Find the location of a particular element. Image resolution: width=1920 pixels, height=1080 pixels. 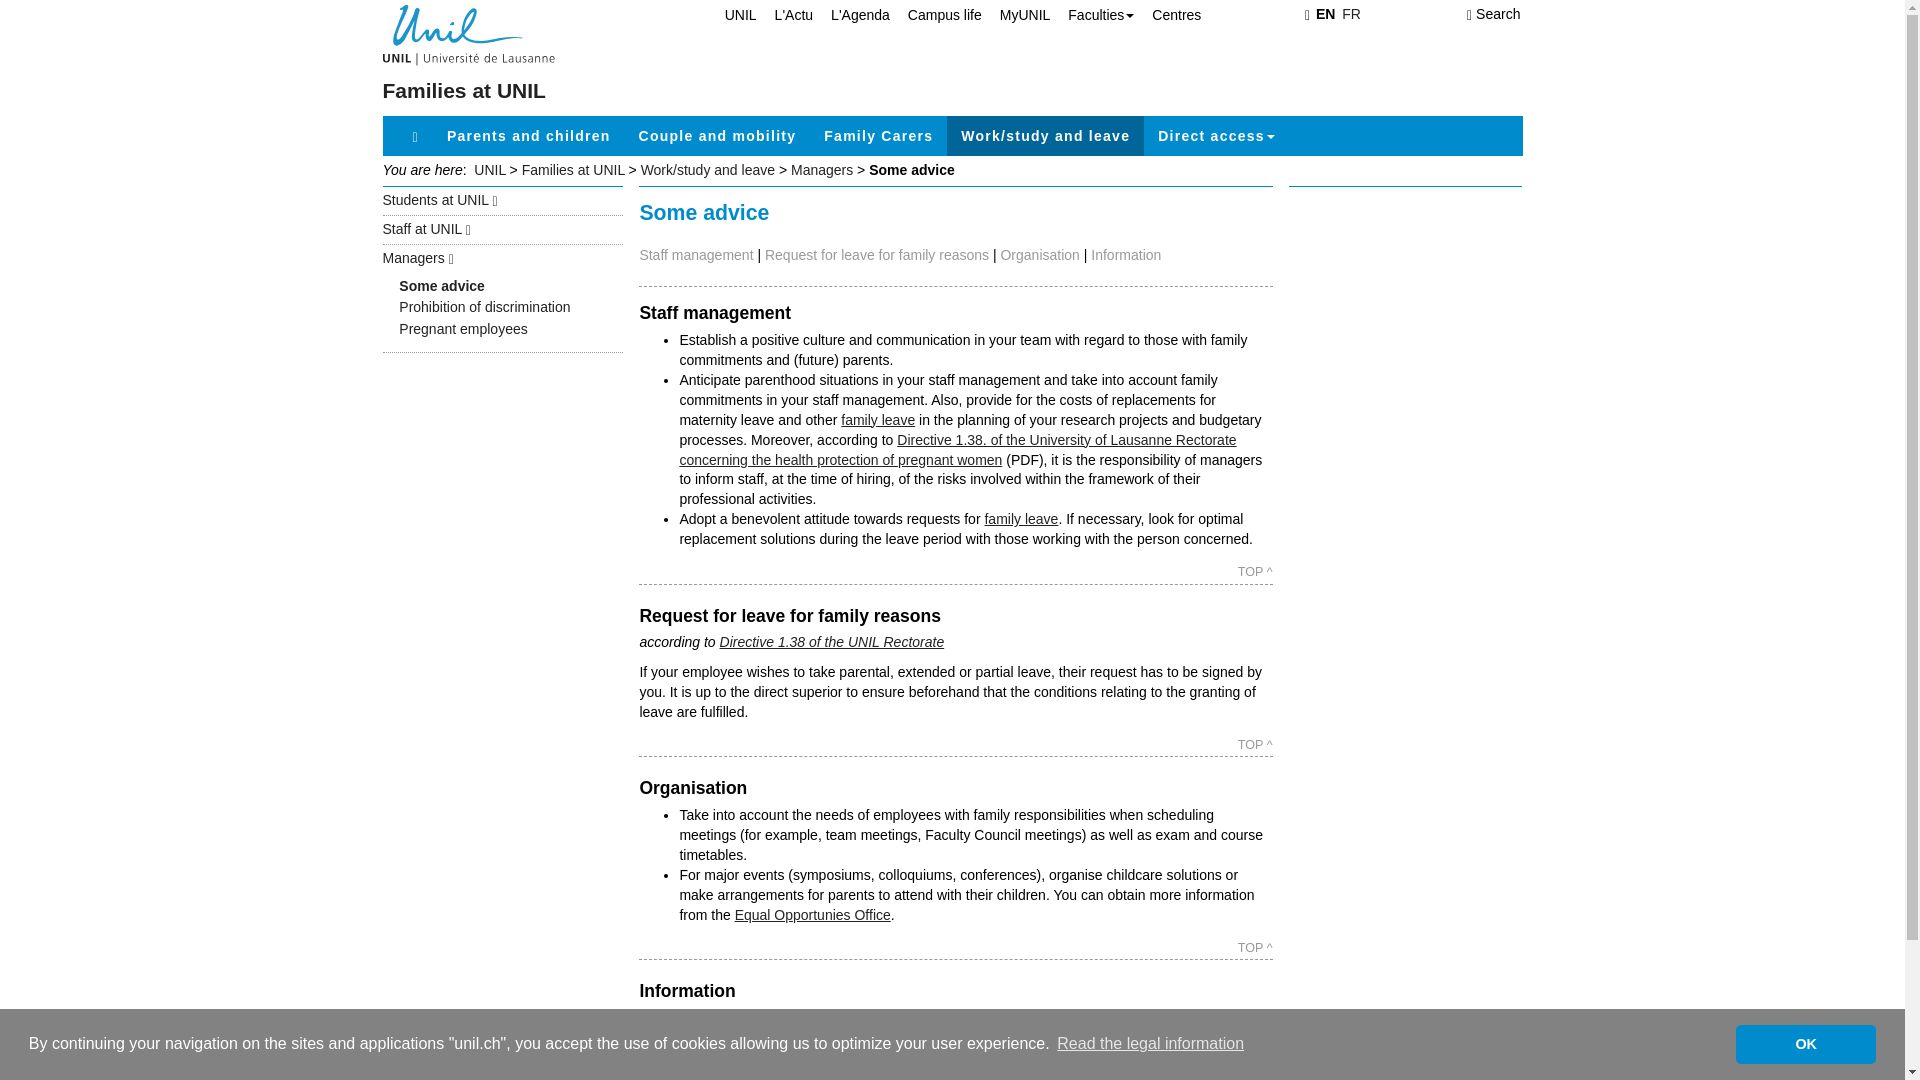

Families at UNIL is located at coordinates (464, 90).